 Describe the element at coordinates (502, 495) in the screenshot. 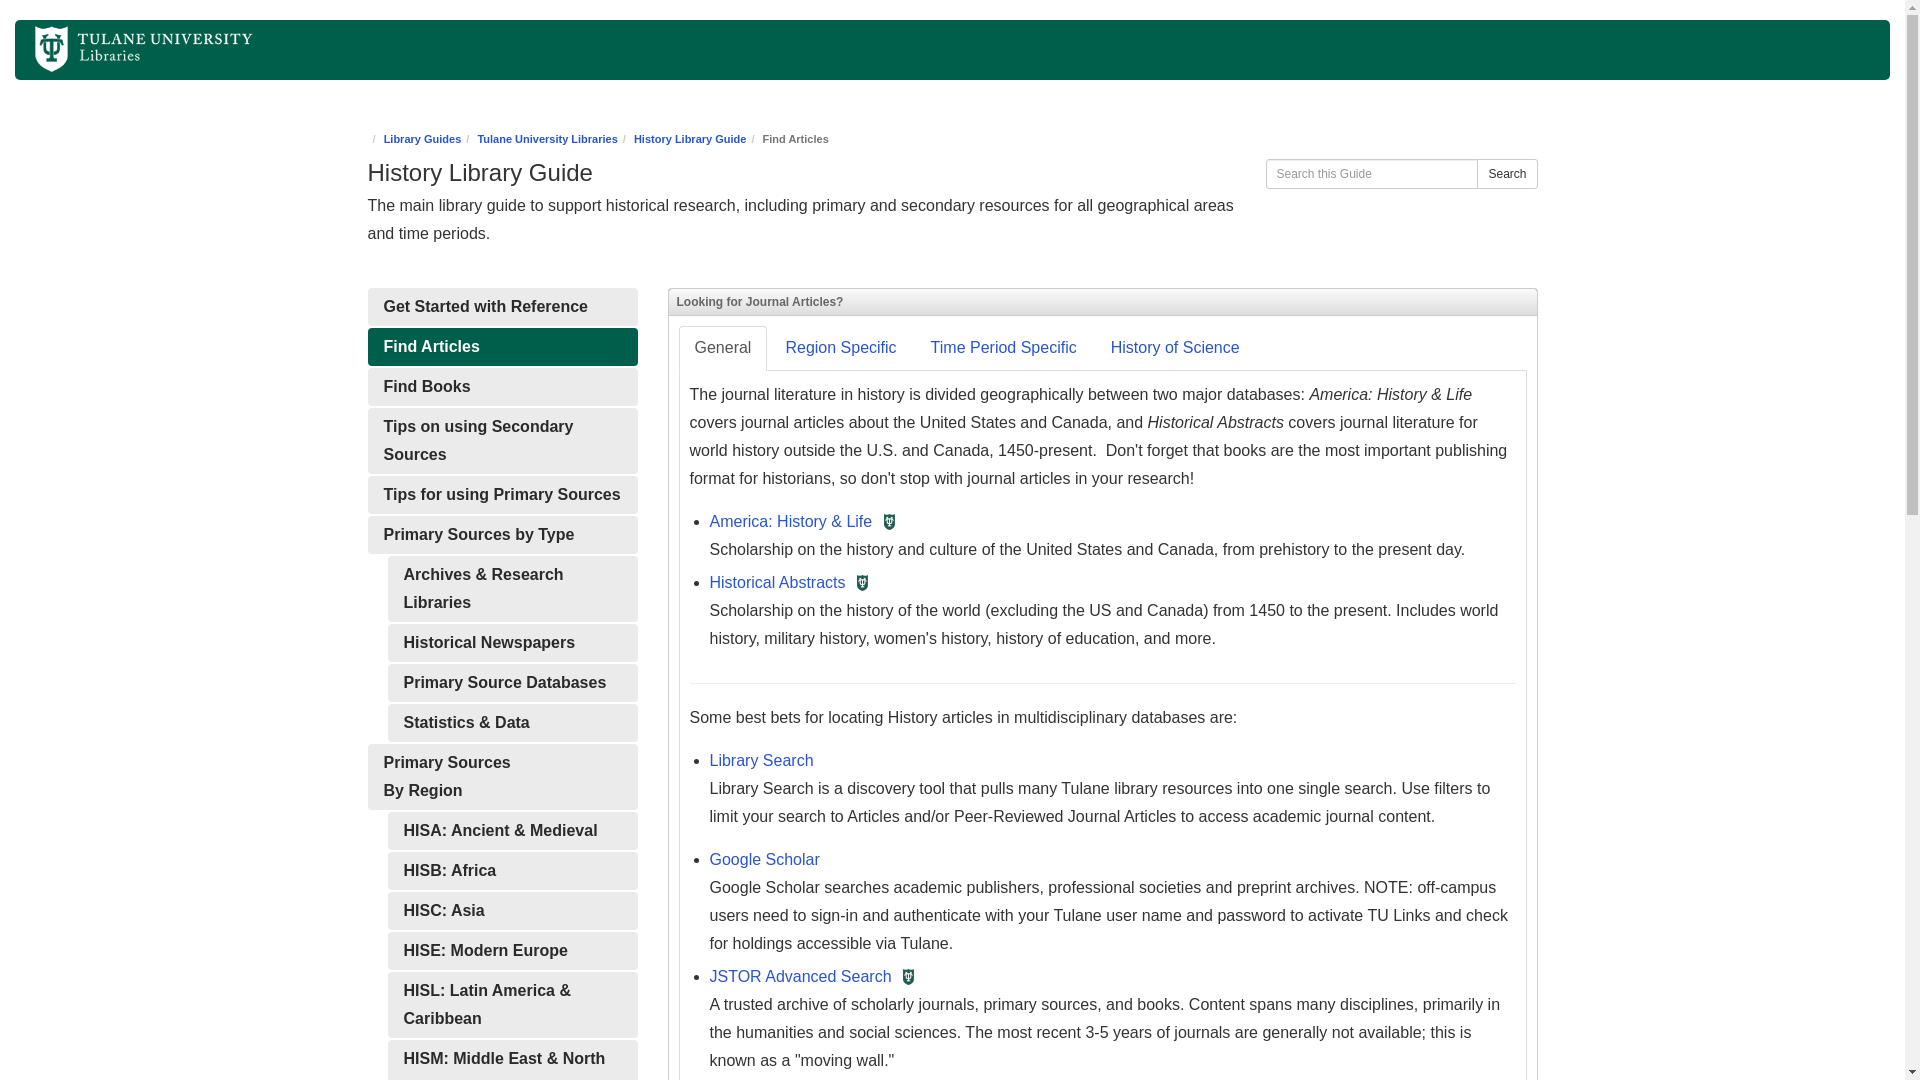

I see `Tips for using Primary Sources` at that location.